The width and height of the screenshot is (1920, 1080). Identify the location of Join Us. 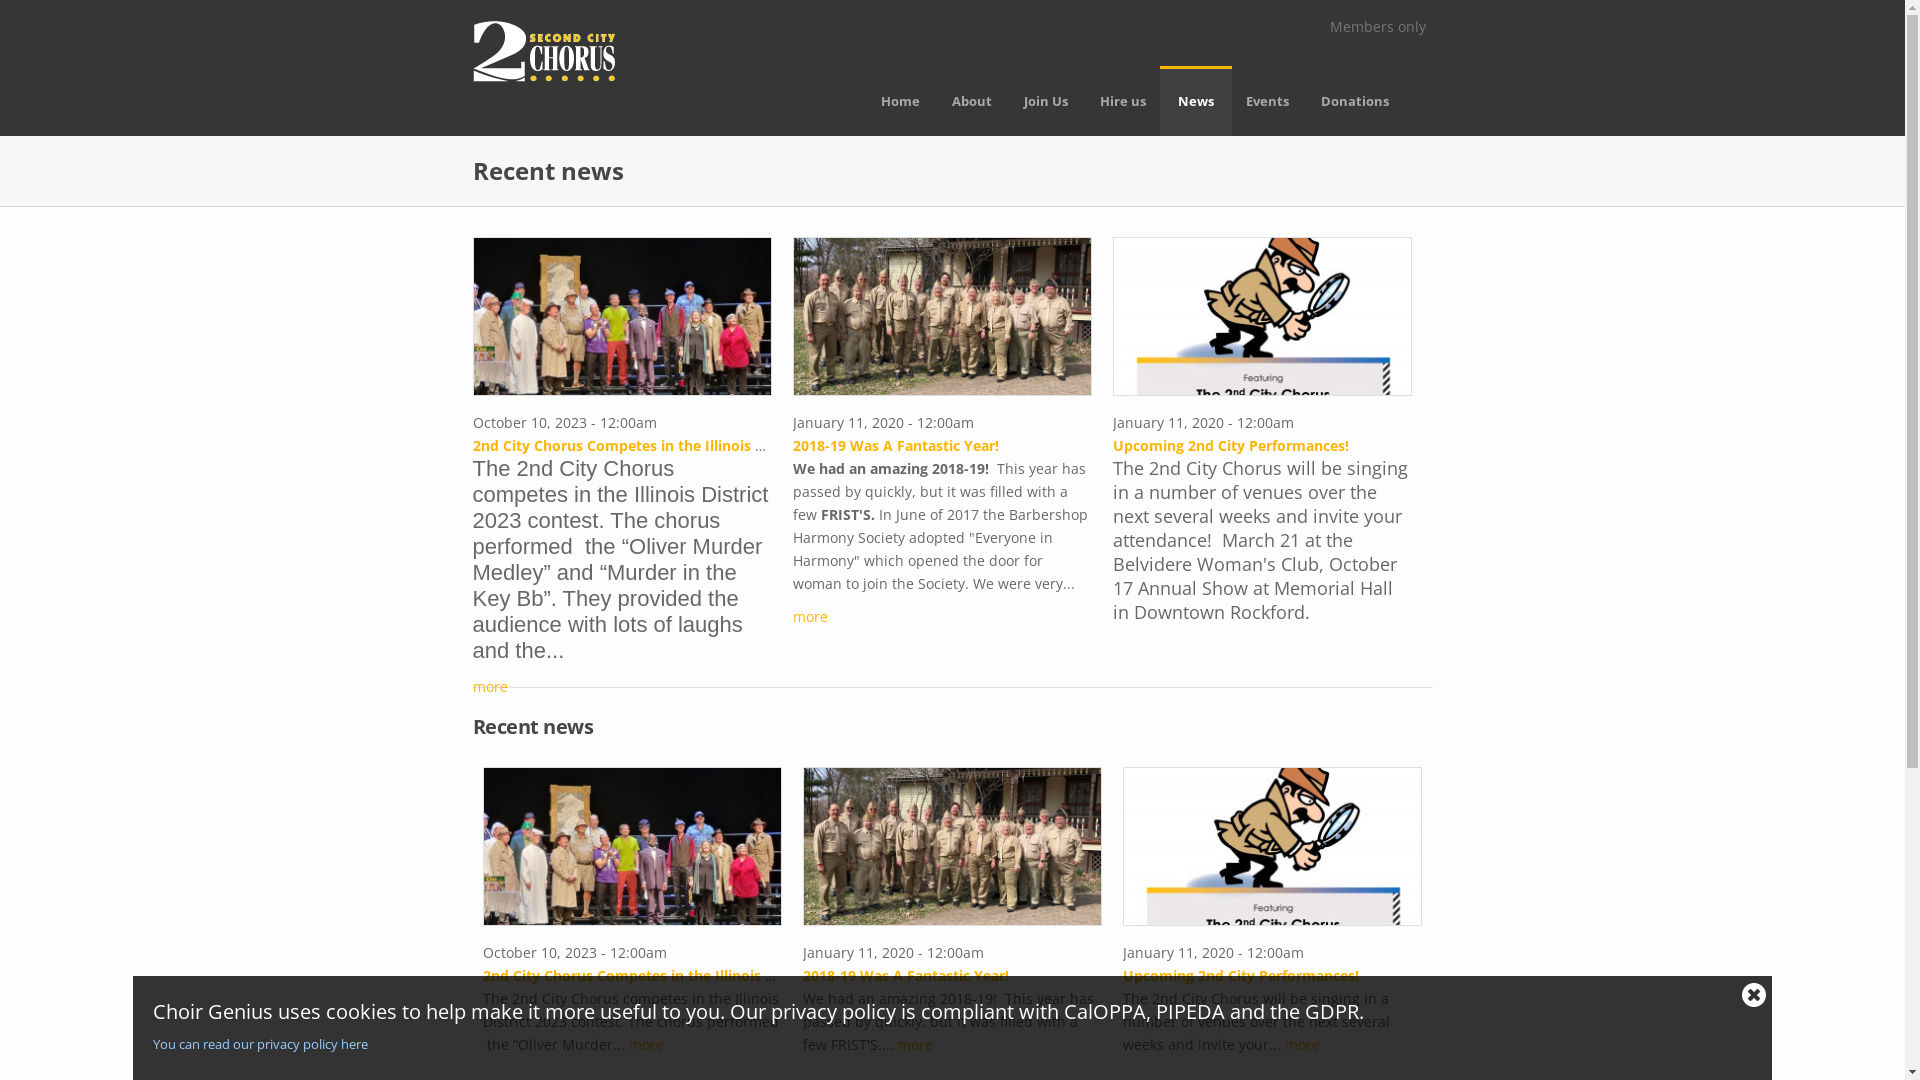
(1046, 101).